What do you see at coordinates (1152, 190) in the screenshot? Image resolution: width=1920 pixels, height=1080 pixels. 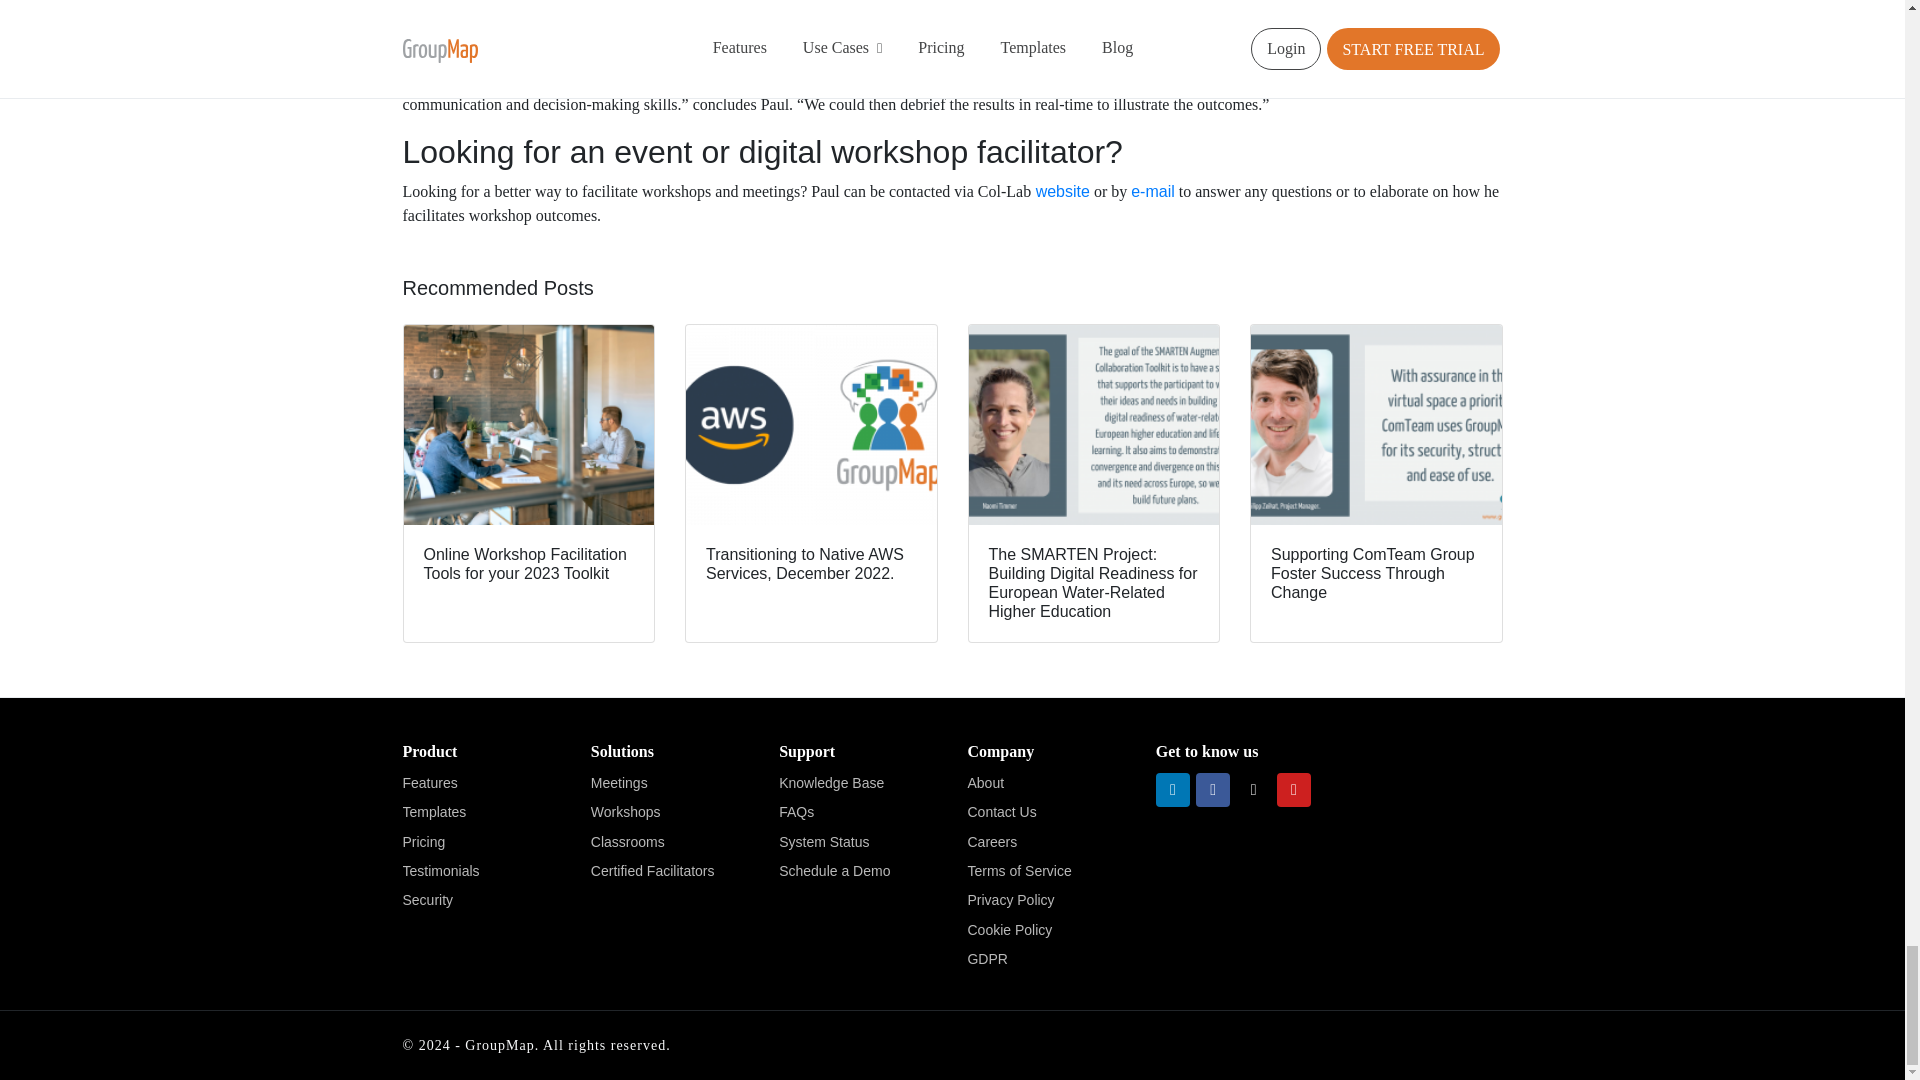 I see `e-mail` at bounding box center [1152, 190].